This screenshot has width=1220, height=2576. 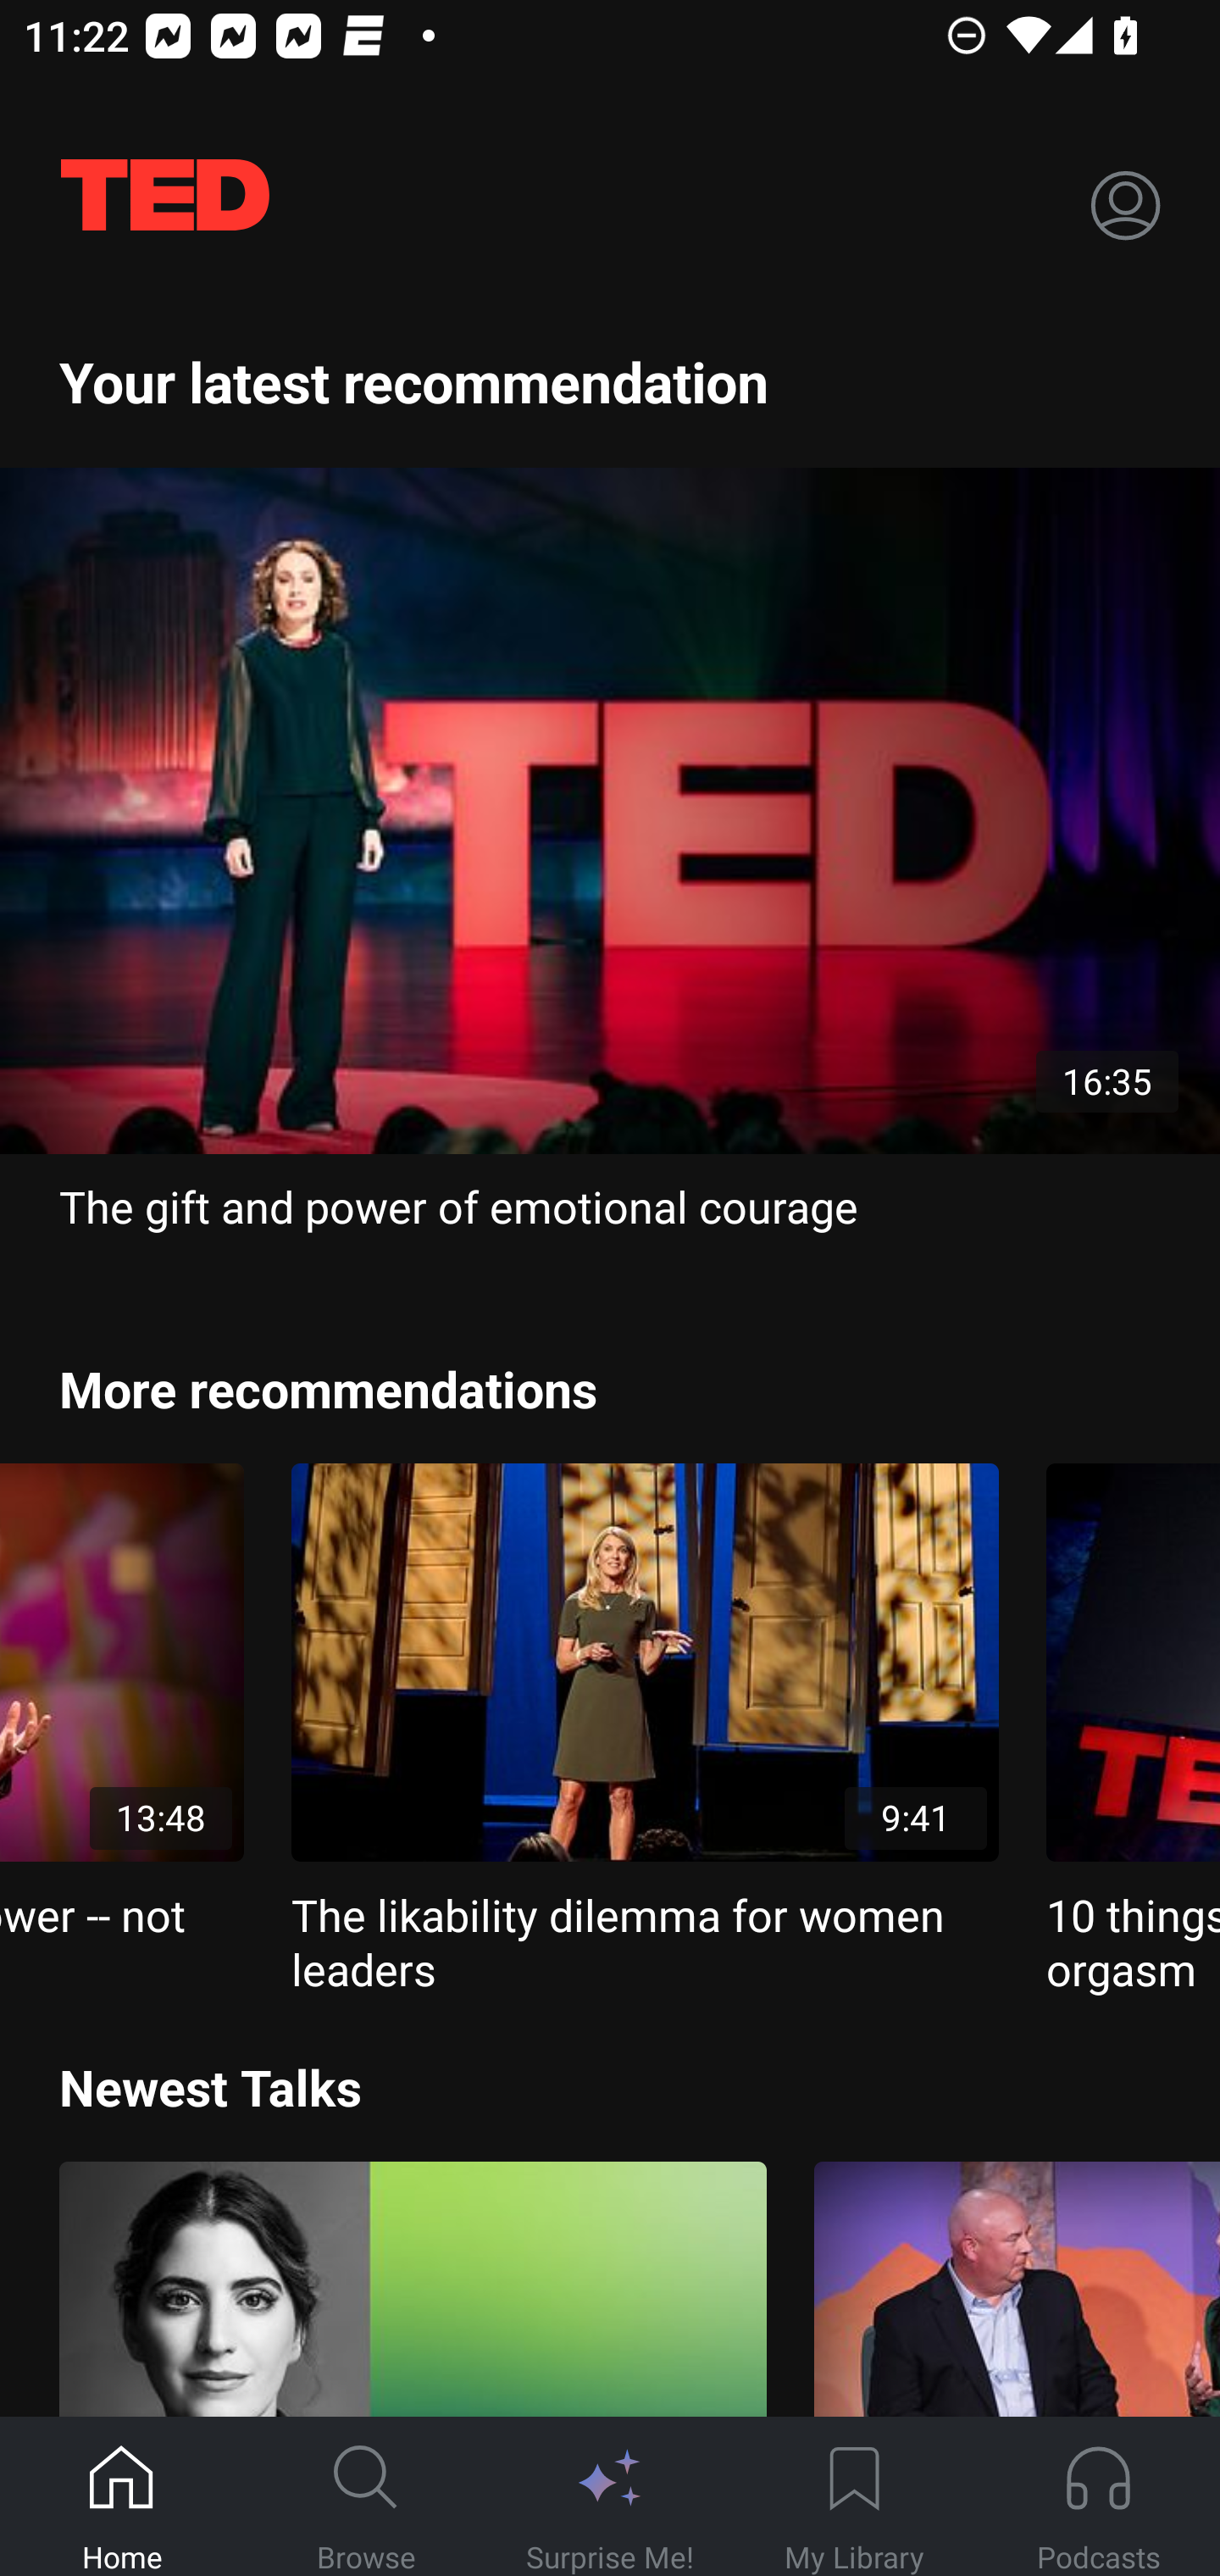 What do you see at coordinates (610, 2497) in the screenshot?
I see `Surprise Me!` at bounding box center [610, 2497].